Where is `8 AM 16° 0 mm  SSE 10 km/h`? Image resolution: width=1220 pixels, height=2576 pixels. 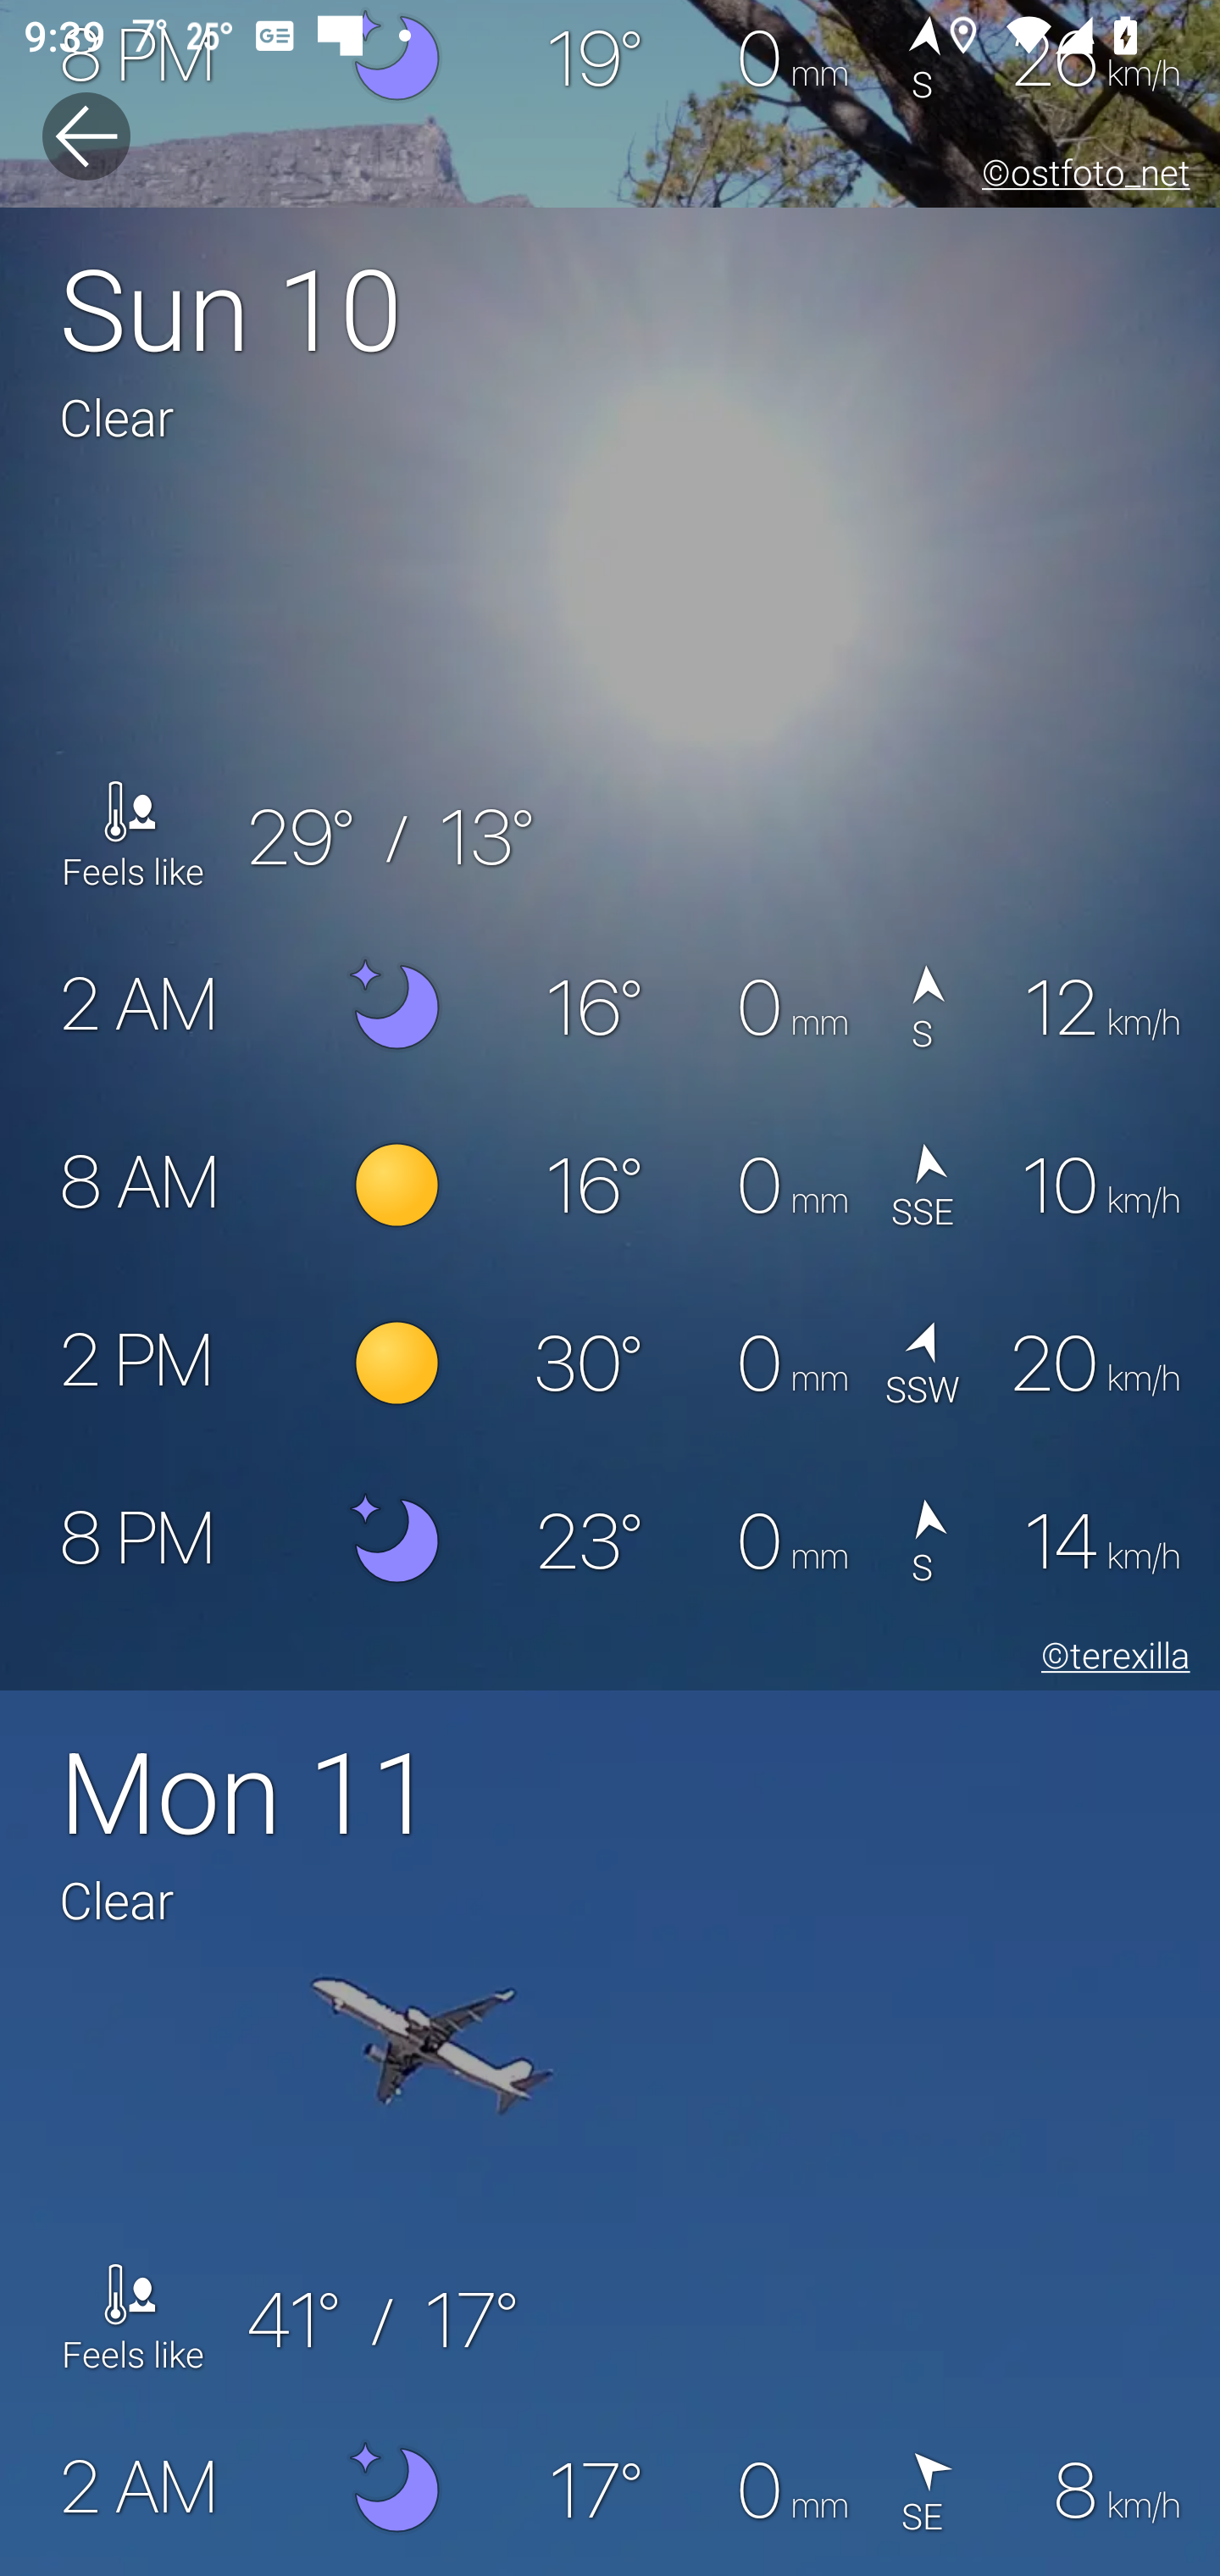 8 AM 16° 0 mm  SSE 10 km/h is located at coordinates (610, 1186).